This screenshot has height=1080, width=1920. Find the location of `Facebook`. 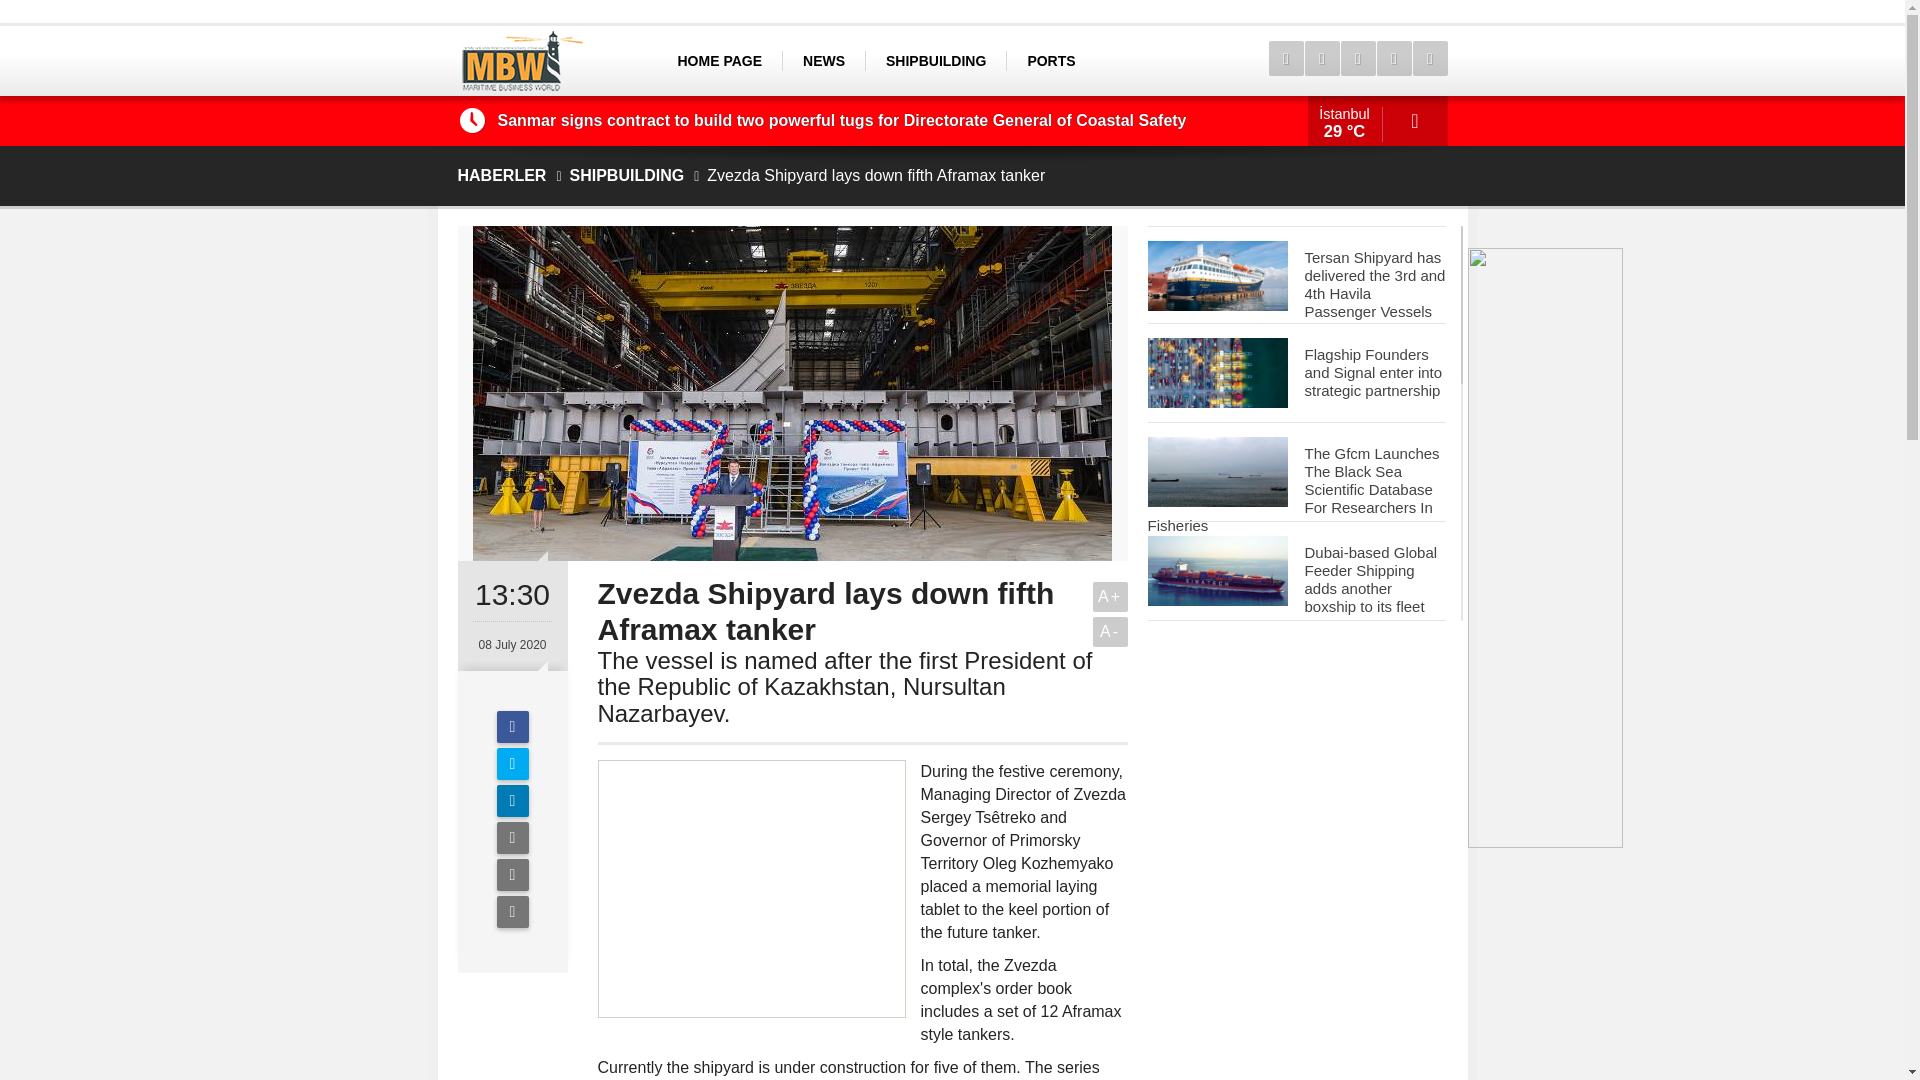

Facebook is located at coordinates (512, 726).